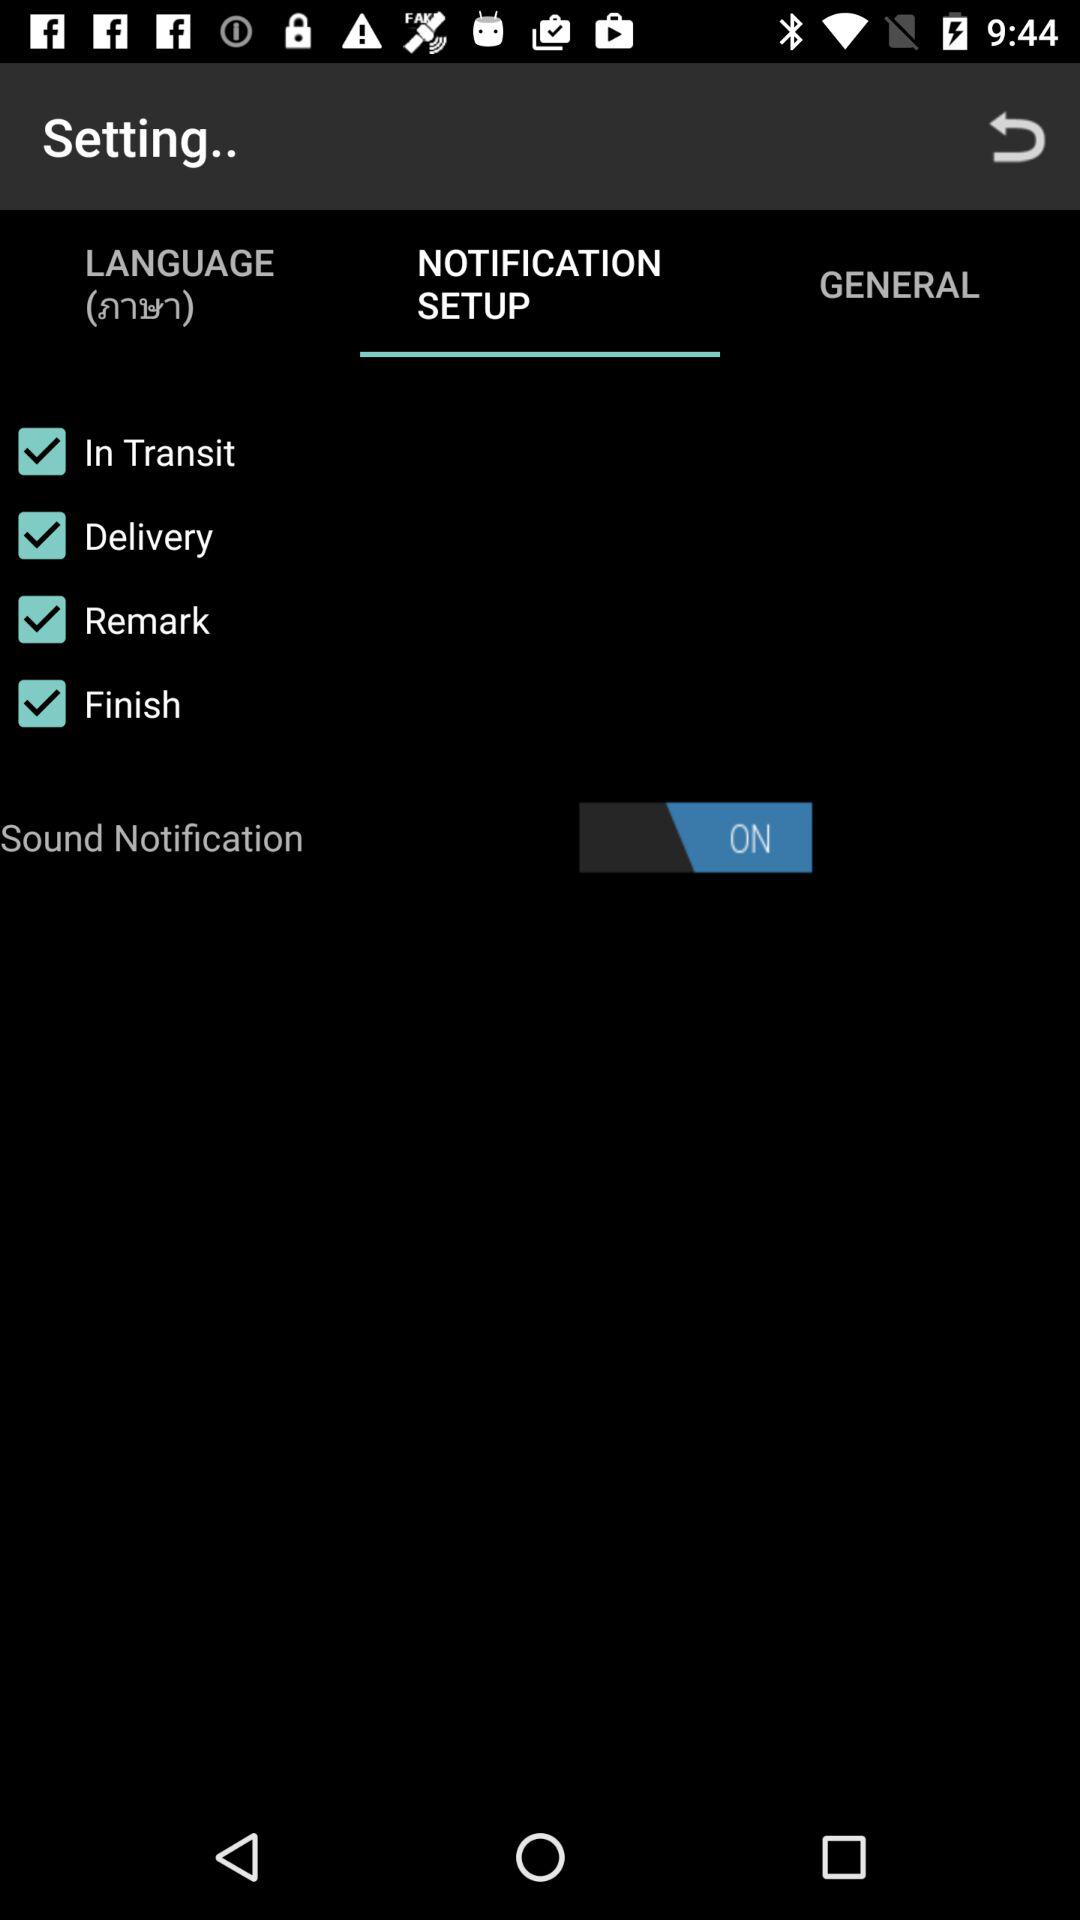 Image resolution: width=1080 pixels, height=1920 pixels. What do you see at coordinates (105, 619) in the screenshot?
I see `open icon below the delivery icon` at bounding box center [105, 619].